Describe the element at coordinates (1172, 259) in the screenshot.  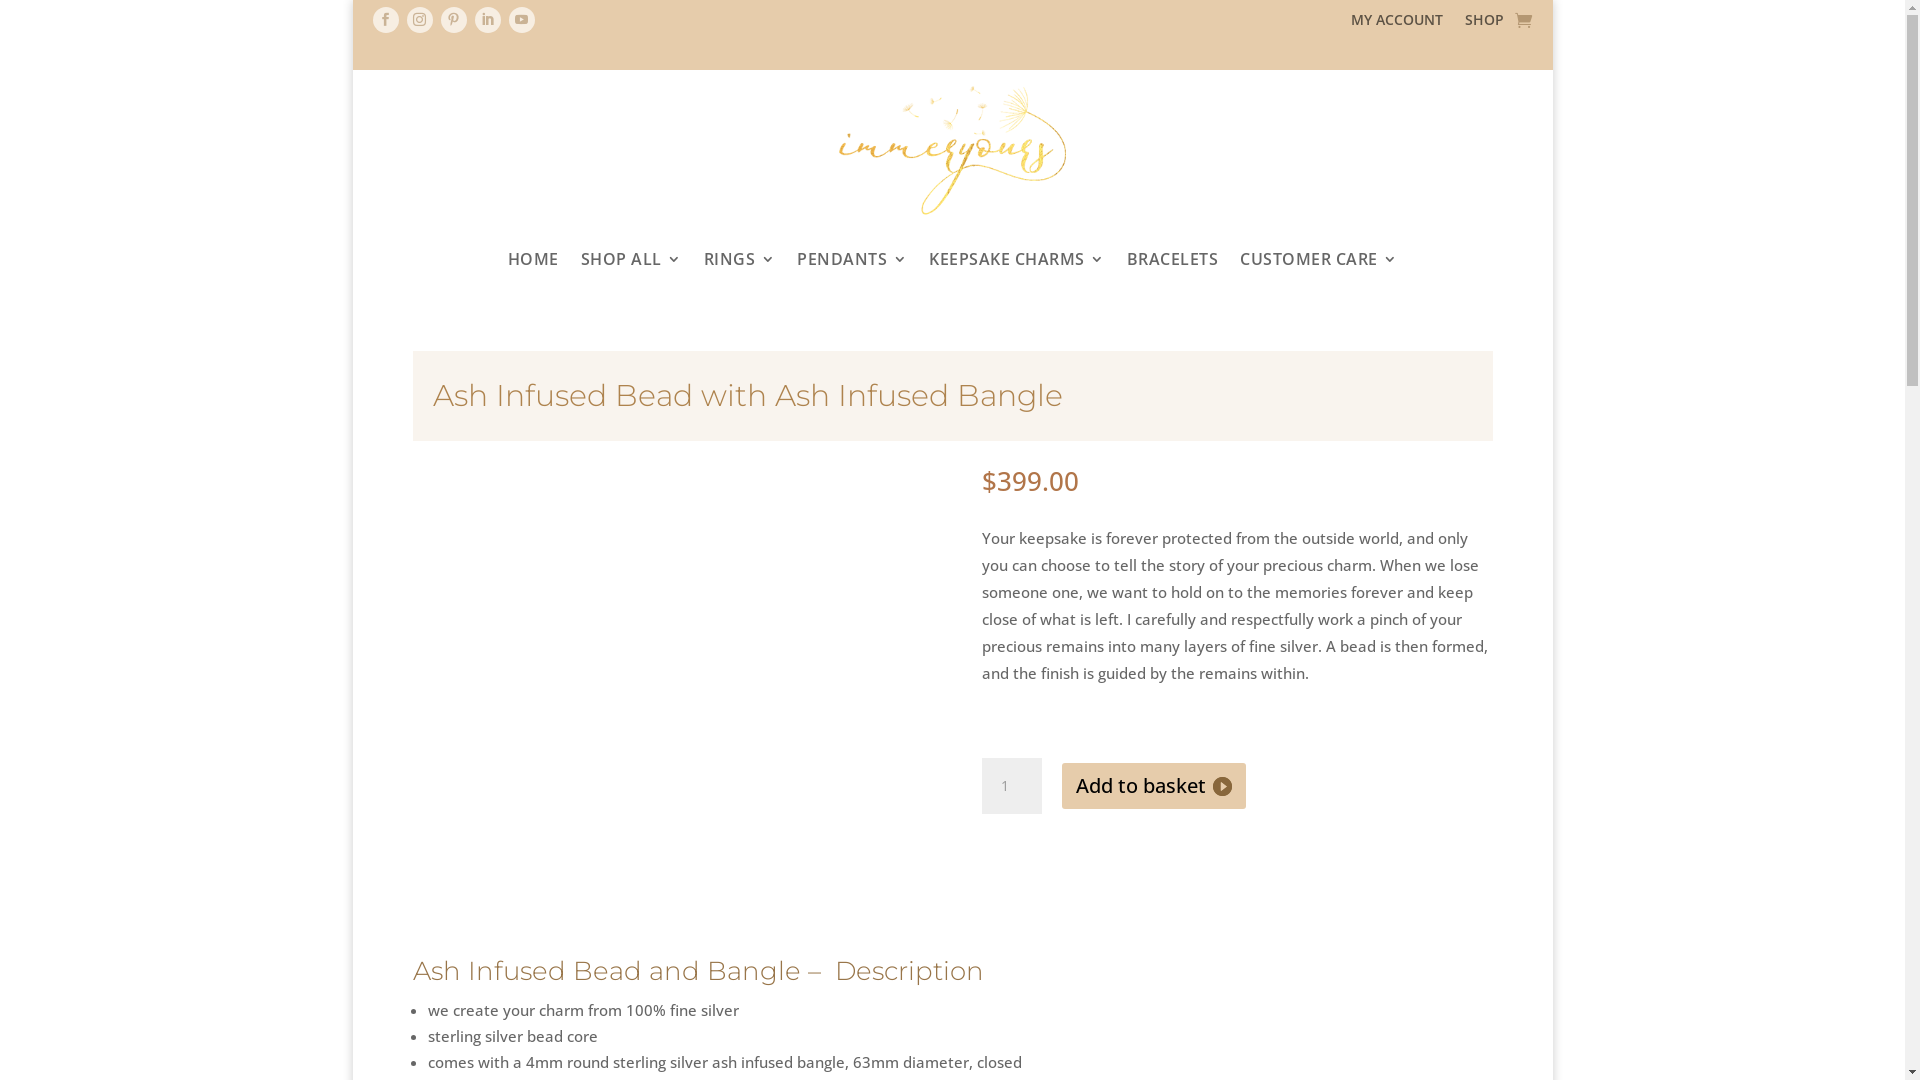
I see `BRACELETS` at that location.